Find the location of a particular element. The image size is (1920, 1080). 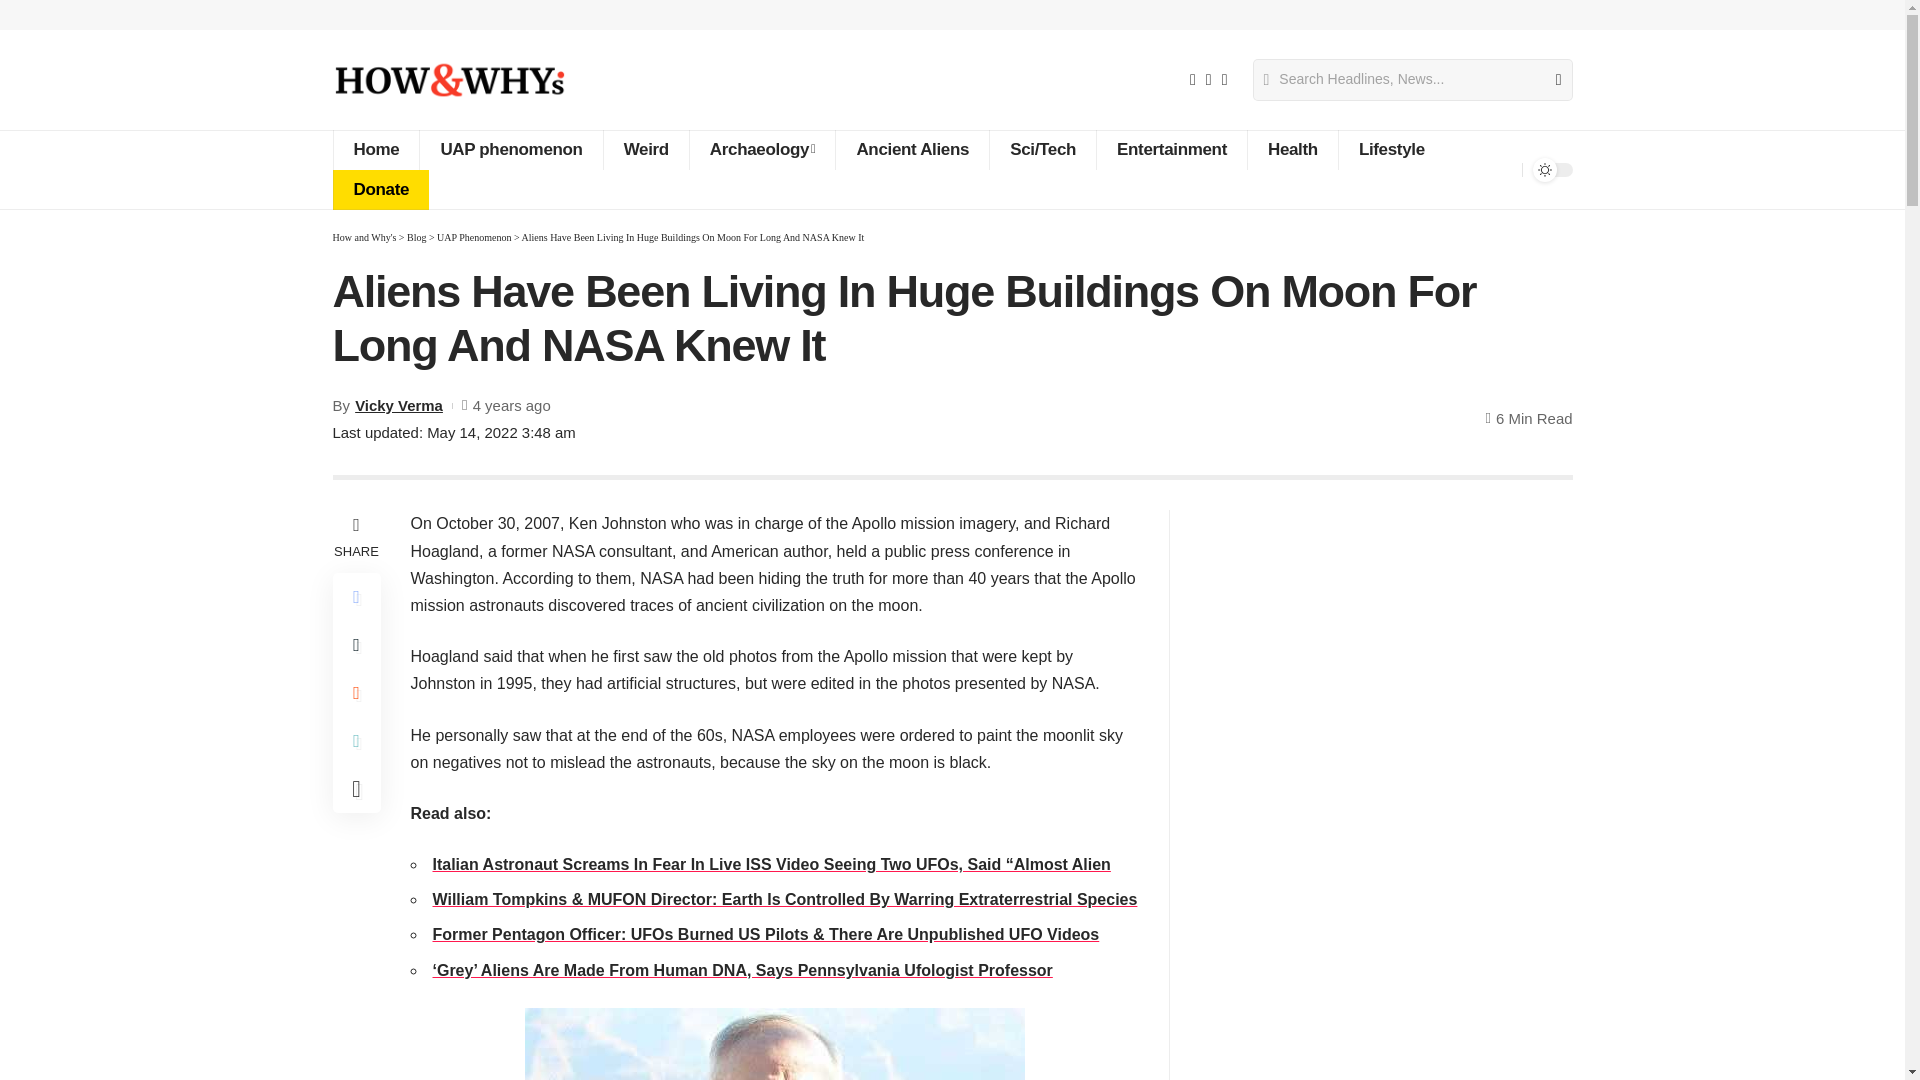

How and Why's is located at coordinates (448, 80).